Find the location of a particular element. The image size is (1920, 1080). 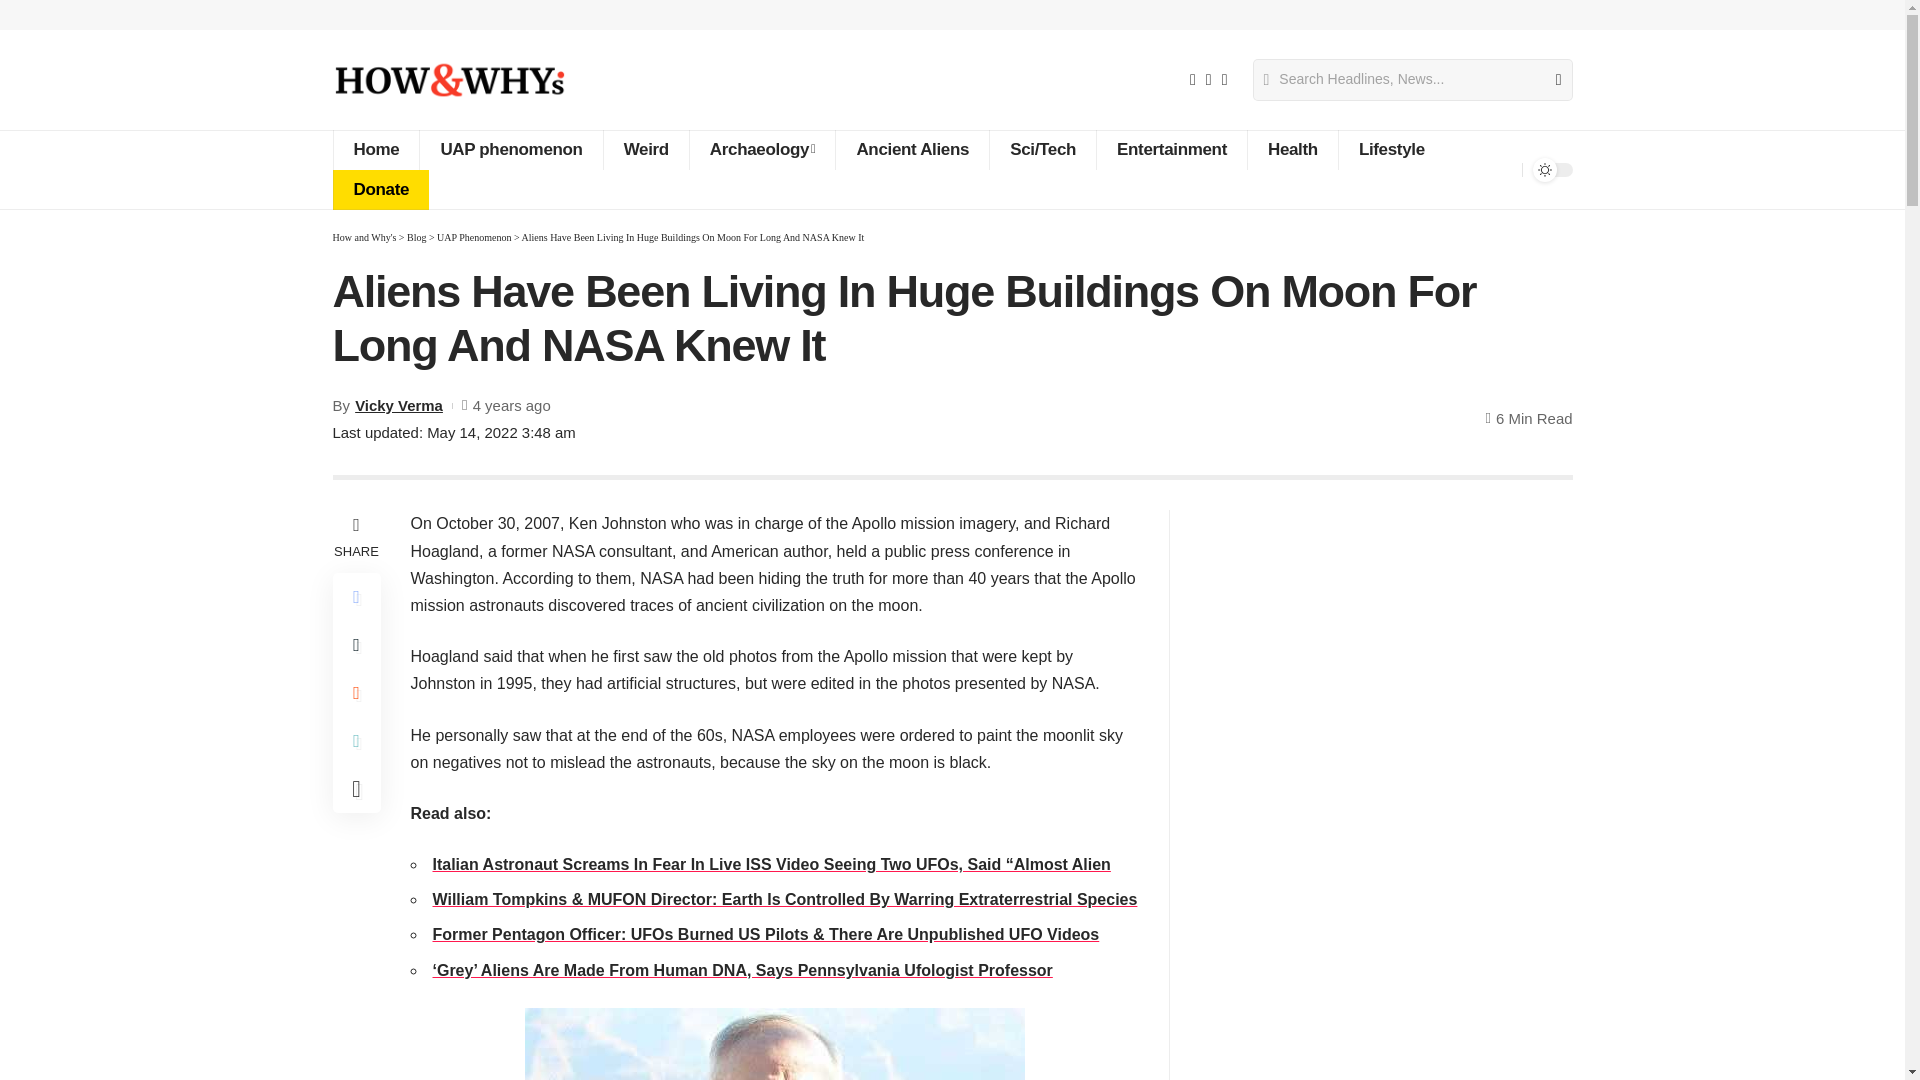

How and Why's is located at coordinates (448, 80).